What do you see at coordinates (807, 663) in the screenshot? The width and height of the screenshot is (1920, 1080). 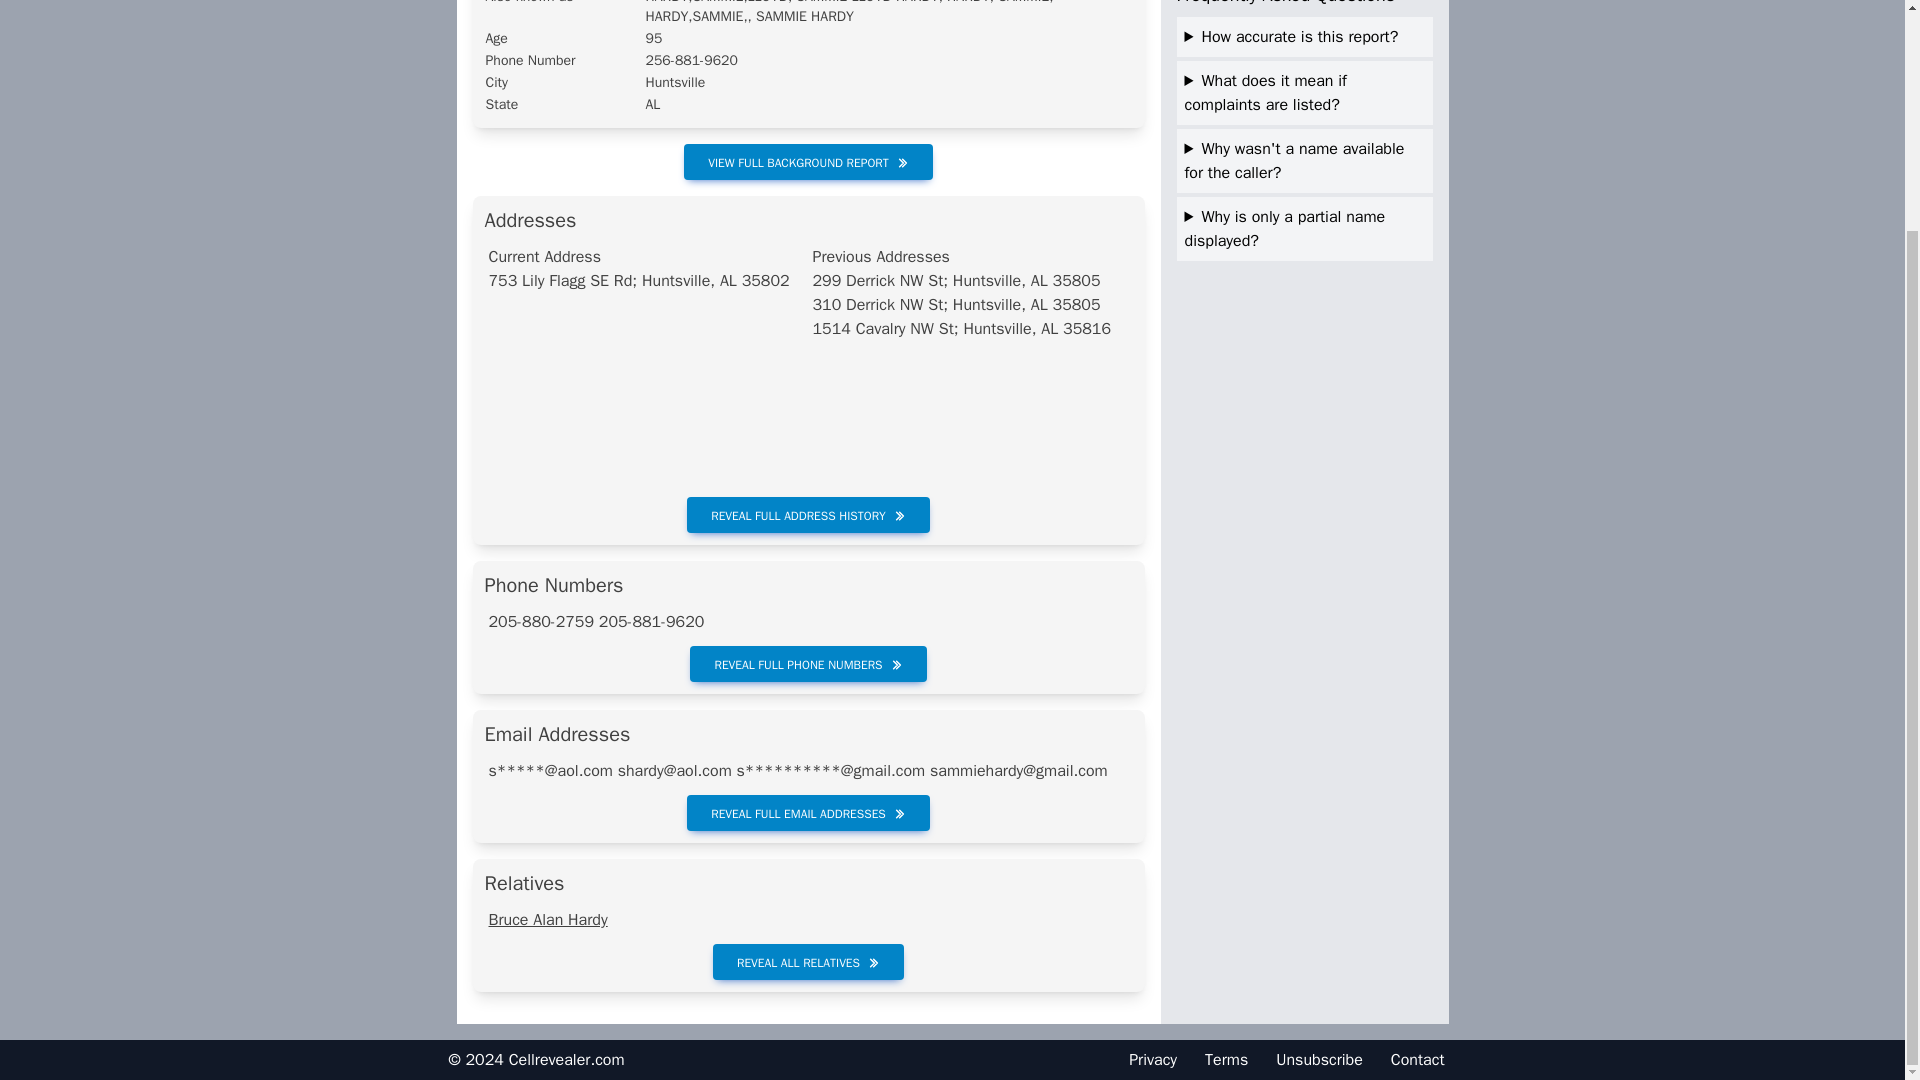 I see `REVEAL FULL PHONE NUMBERS` at bounding box center [807, 663].